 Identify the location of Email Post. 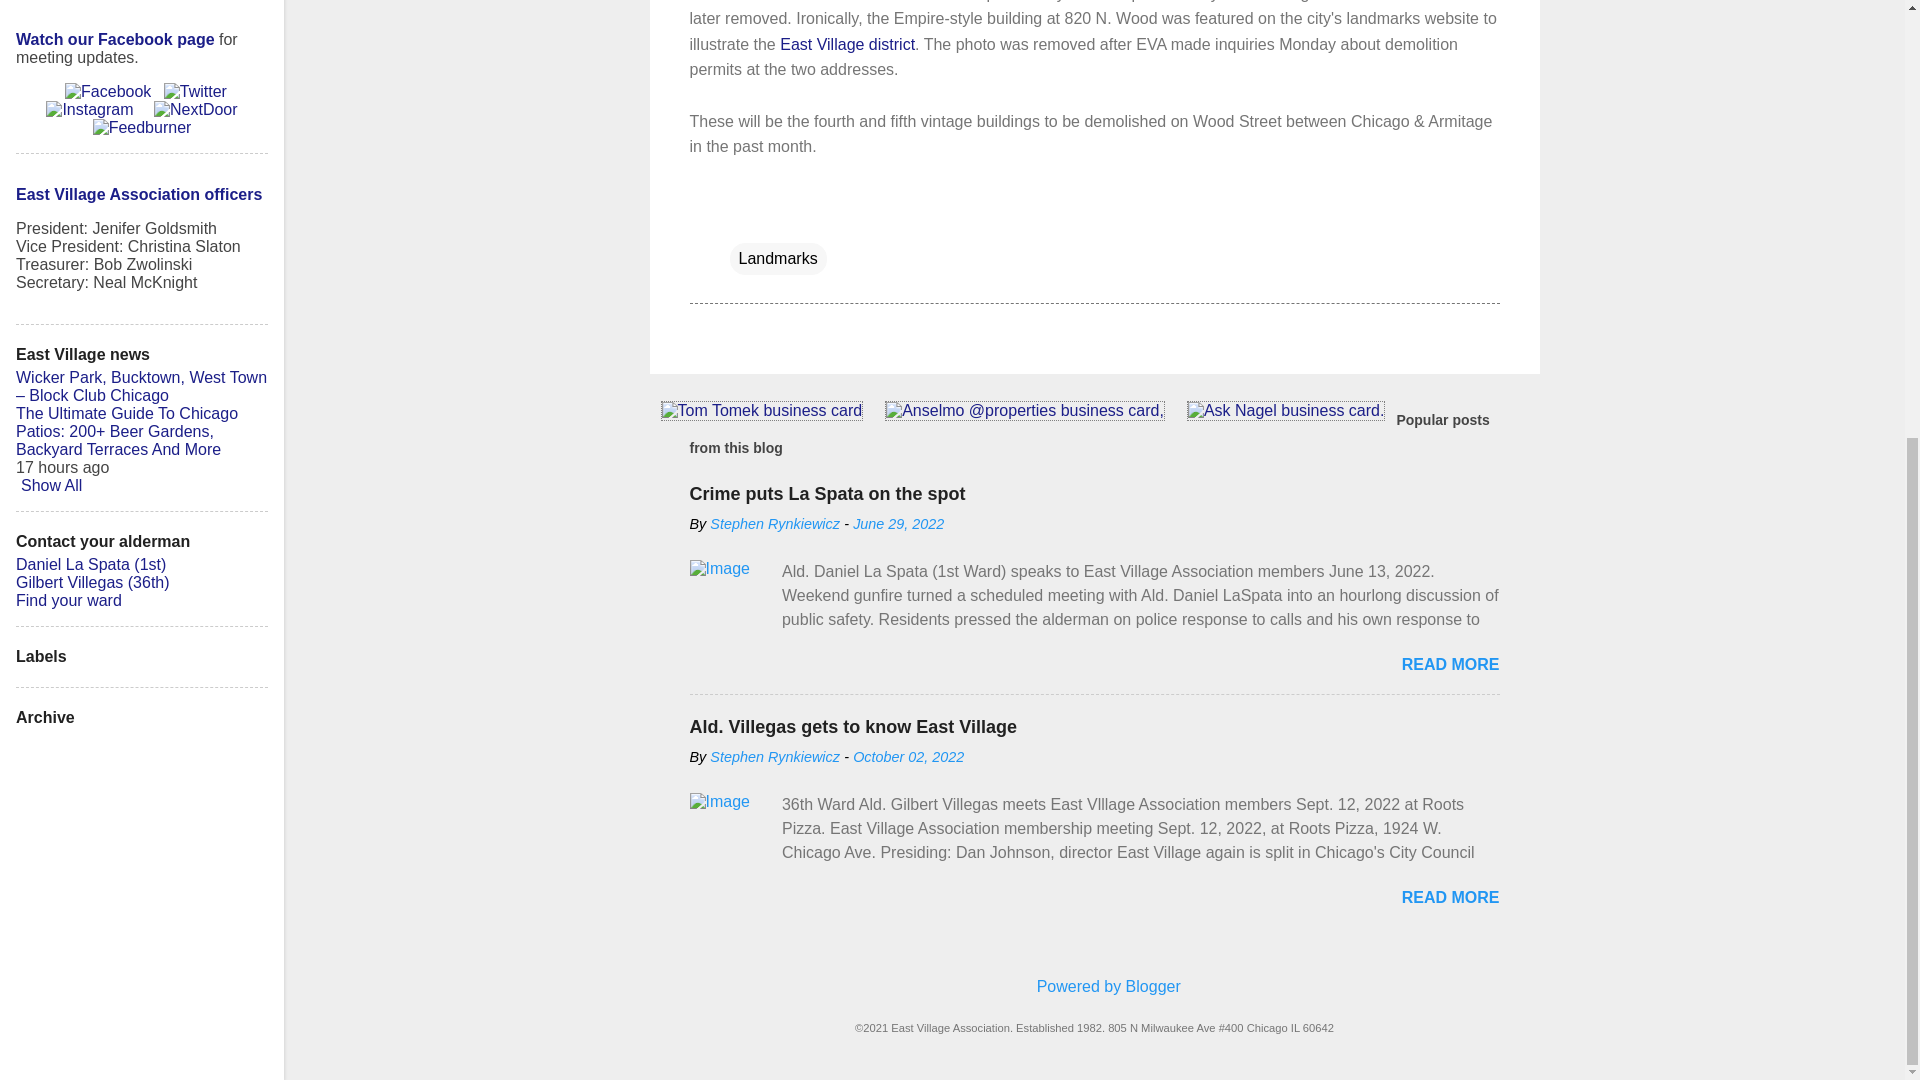
(742, 218).